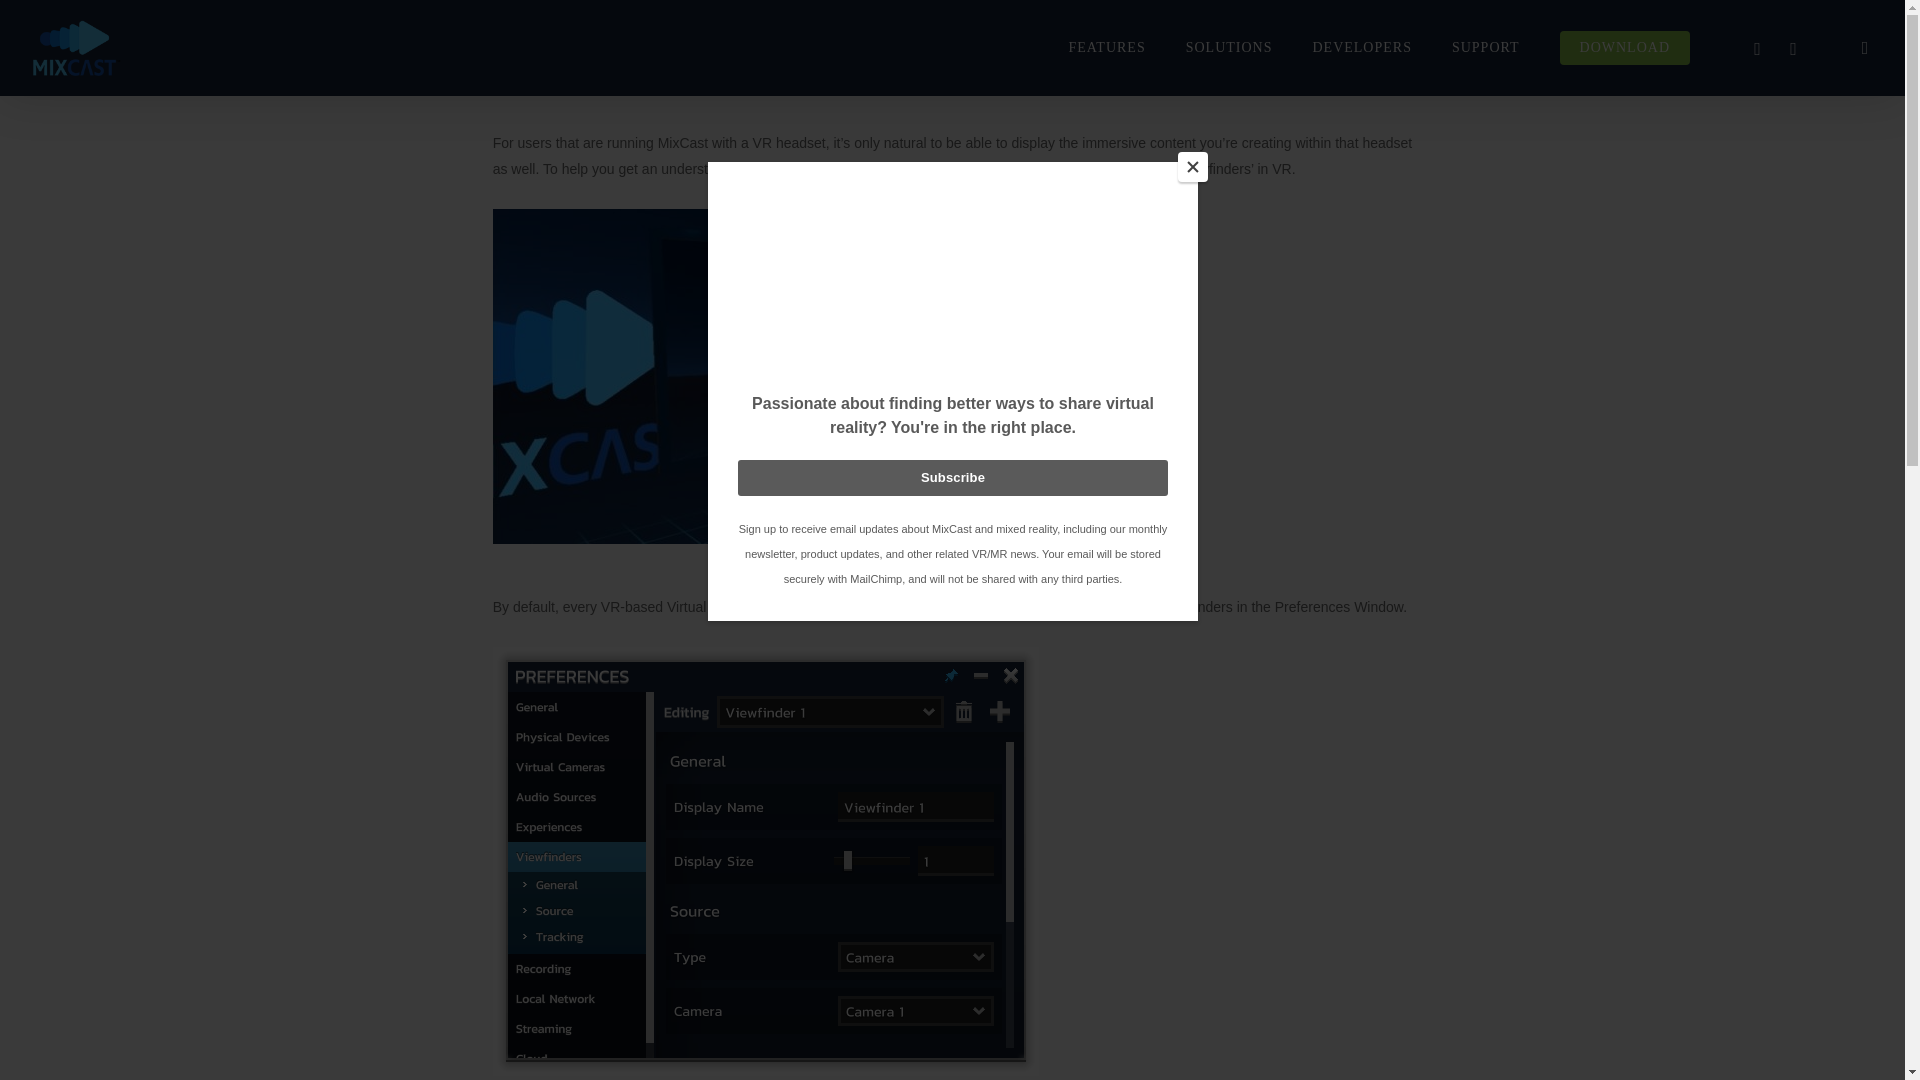 The width and height of the screenshot is (1920, 1080). What do you see at coordinates (1361, 48) in the screenshot?
I see `DEVELOPERS` at bounding box center [1361, 48].